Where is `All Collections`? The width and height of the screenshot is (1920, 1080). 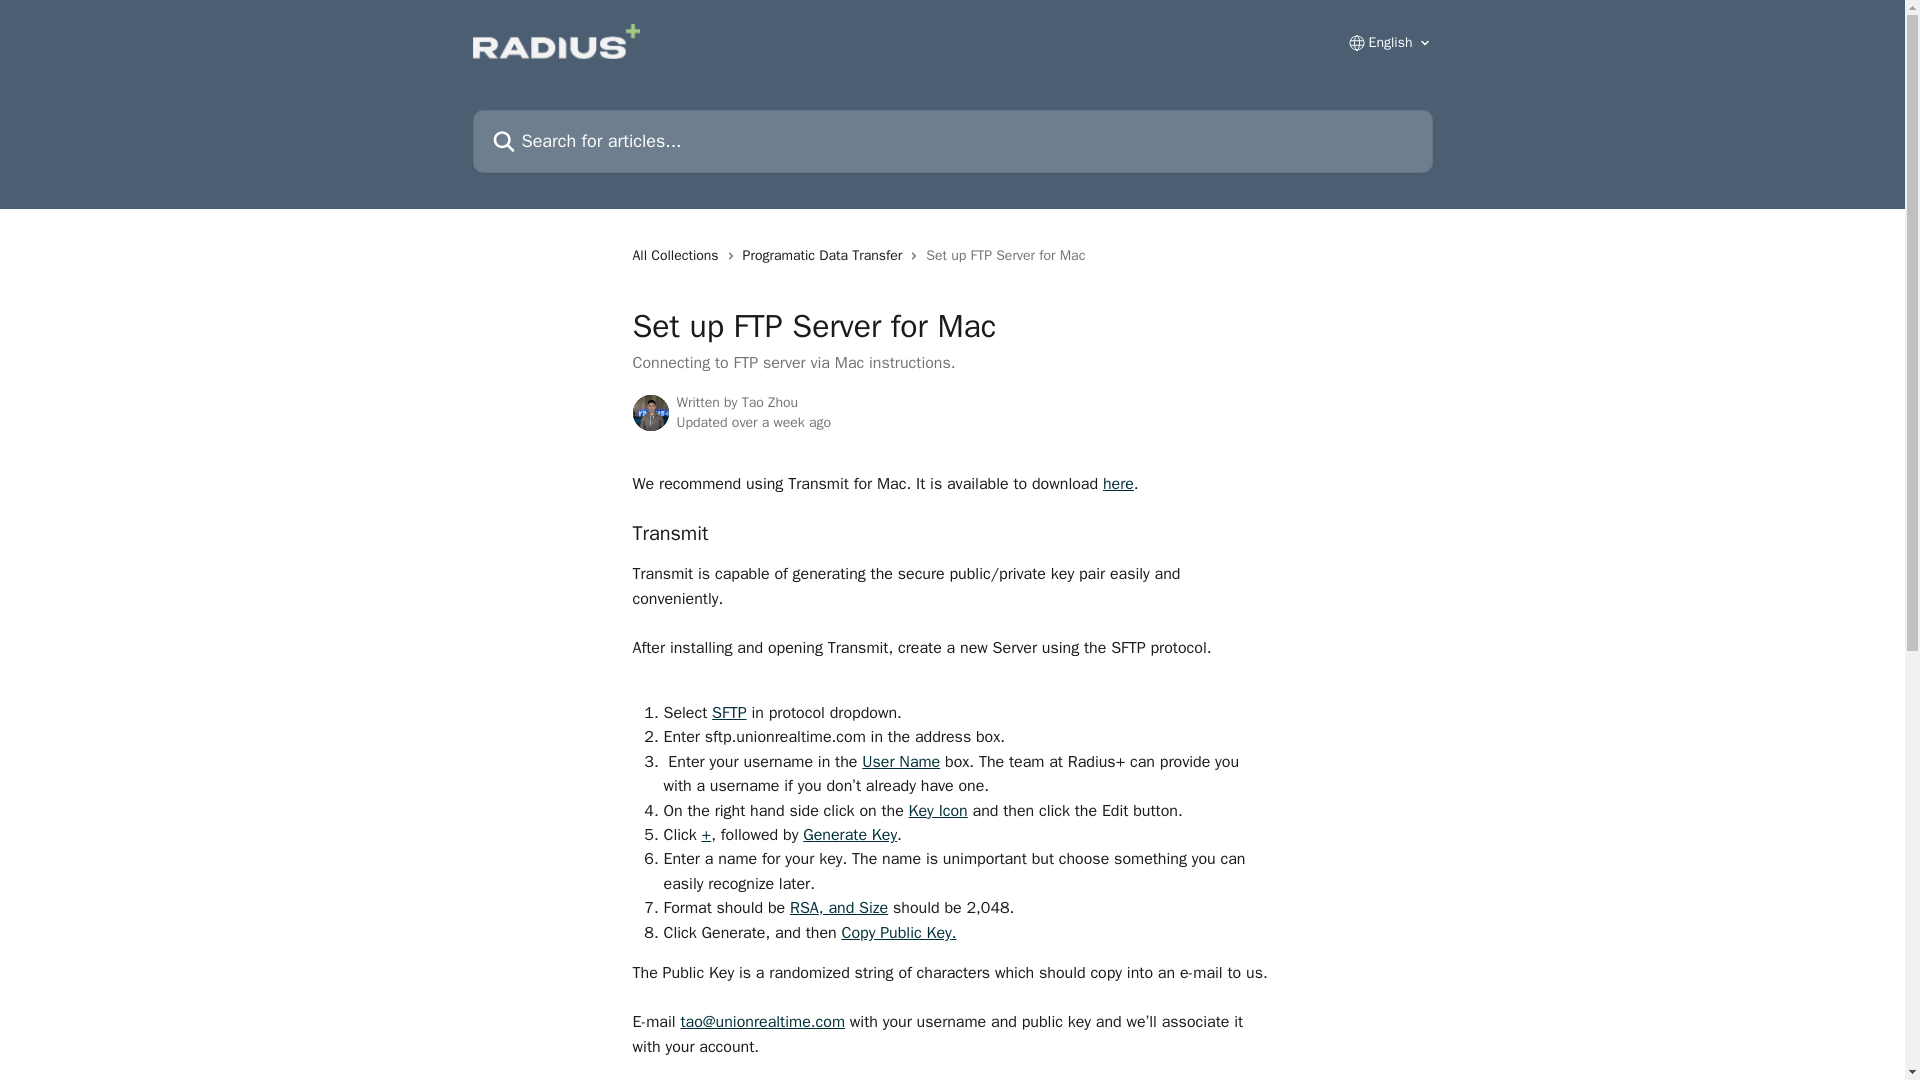 All Collections is located at coordinates (678, 256).